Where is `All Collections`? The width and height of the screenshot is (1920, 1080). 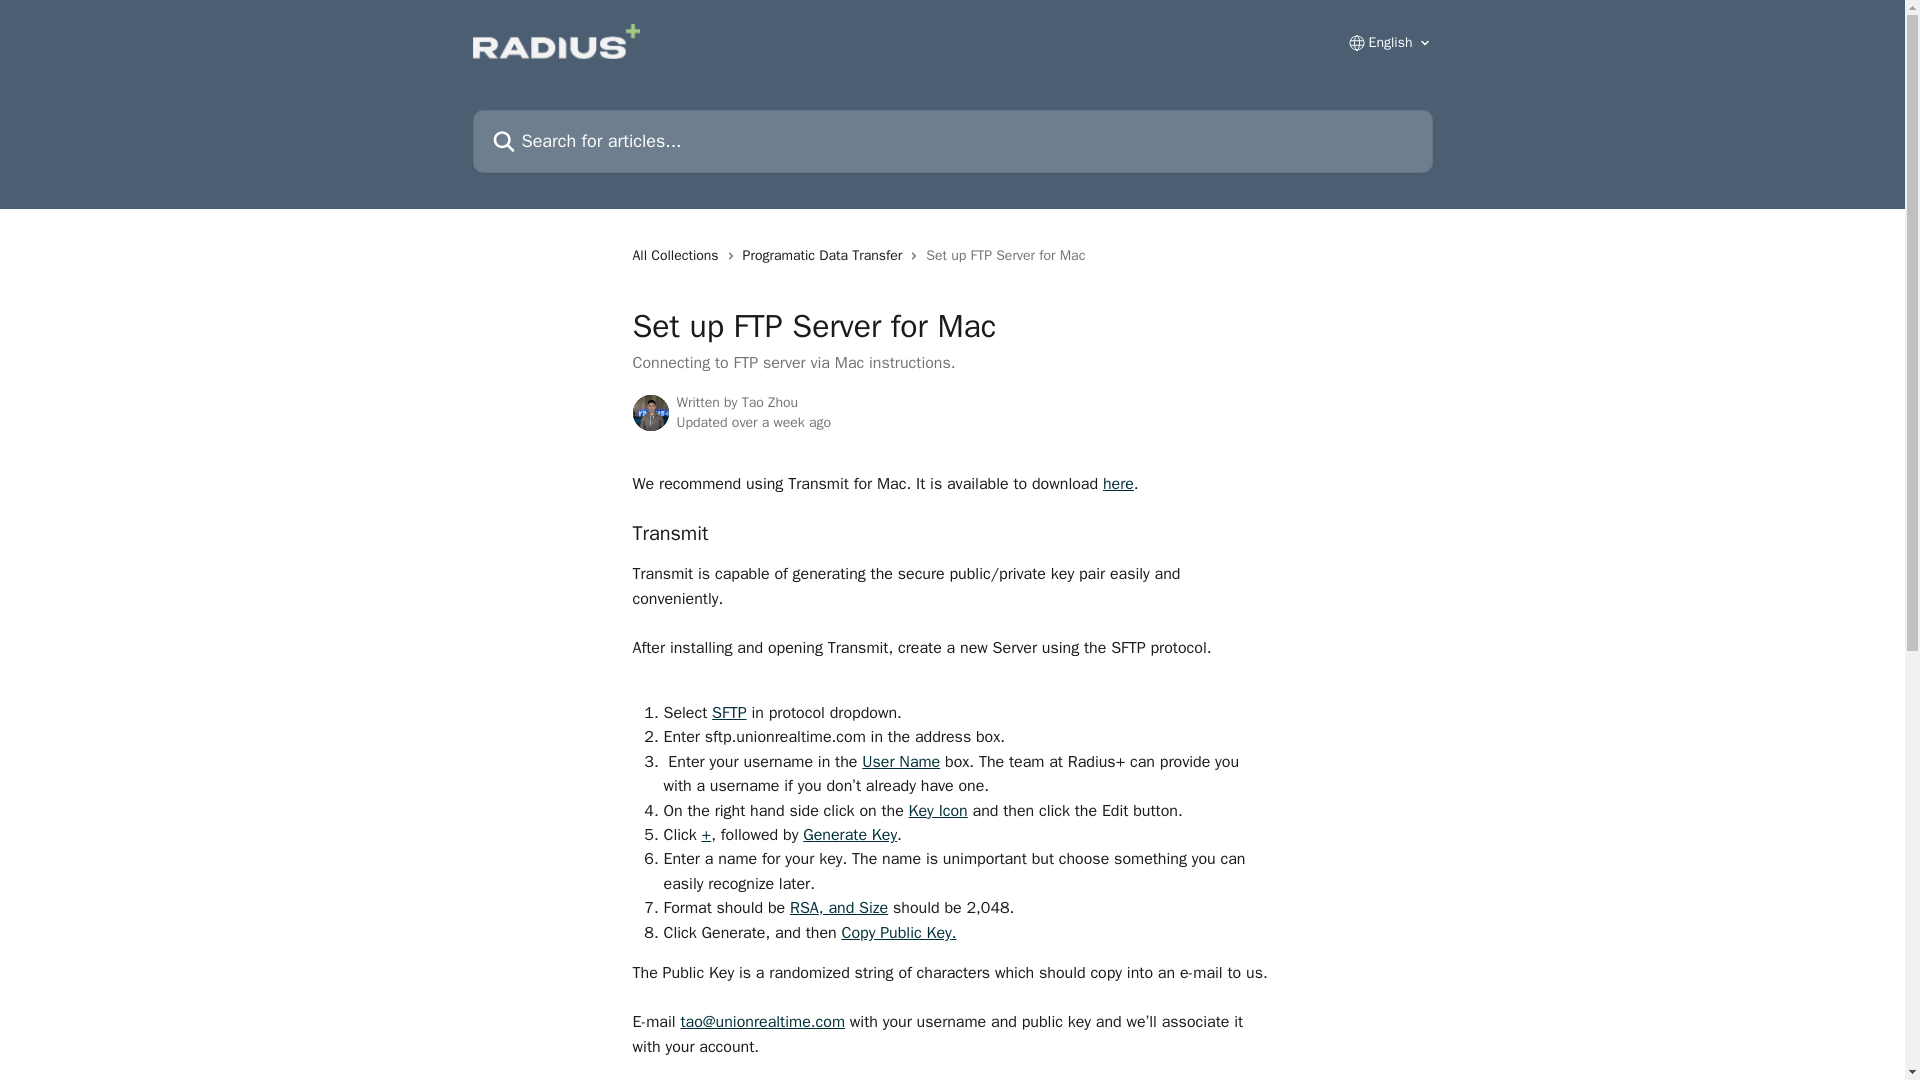 All Collections is located at coordinates (678, 256).